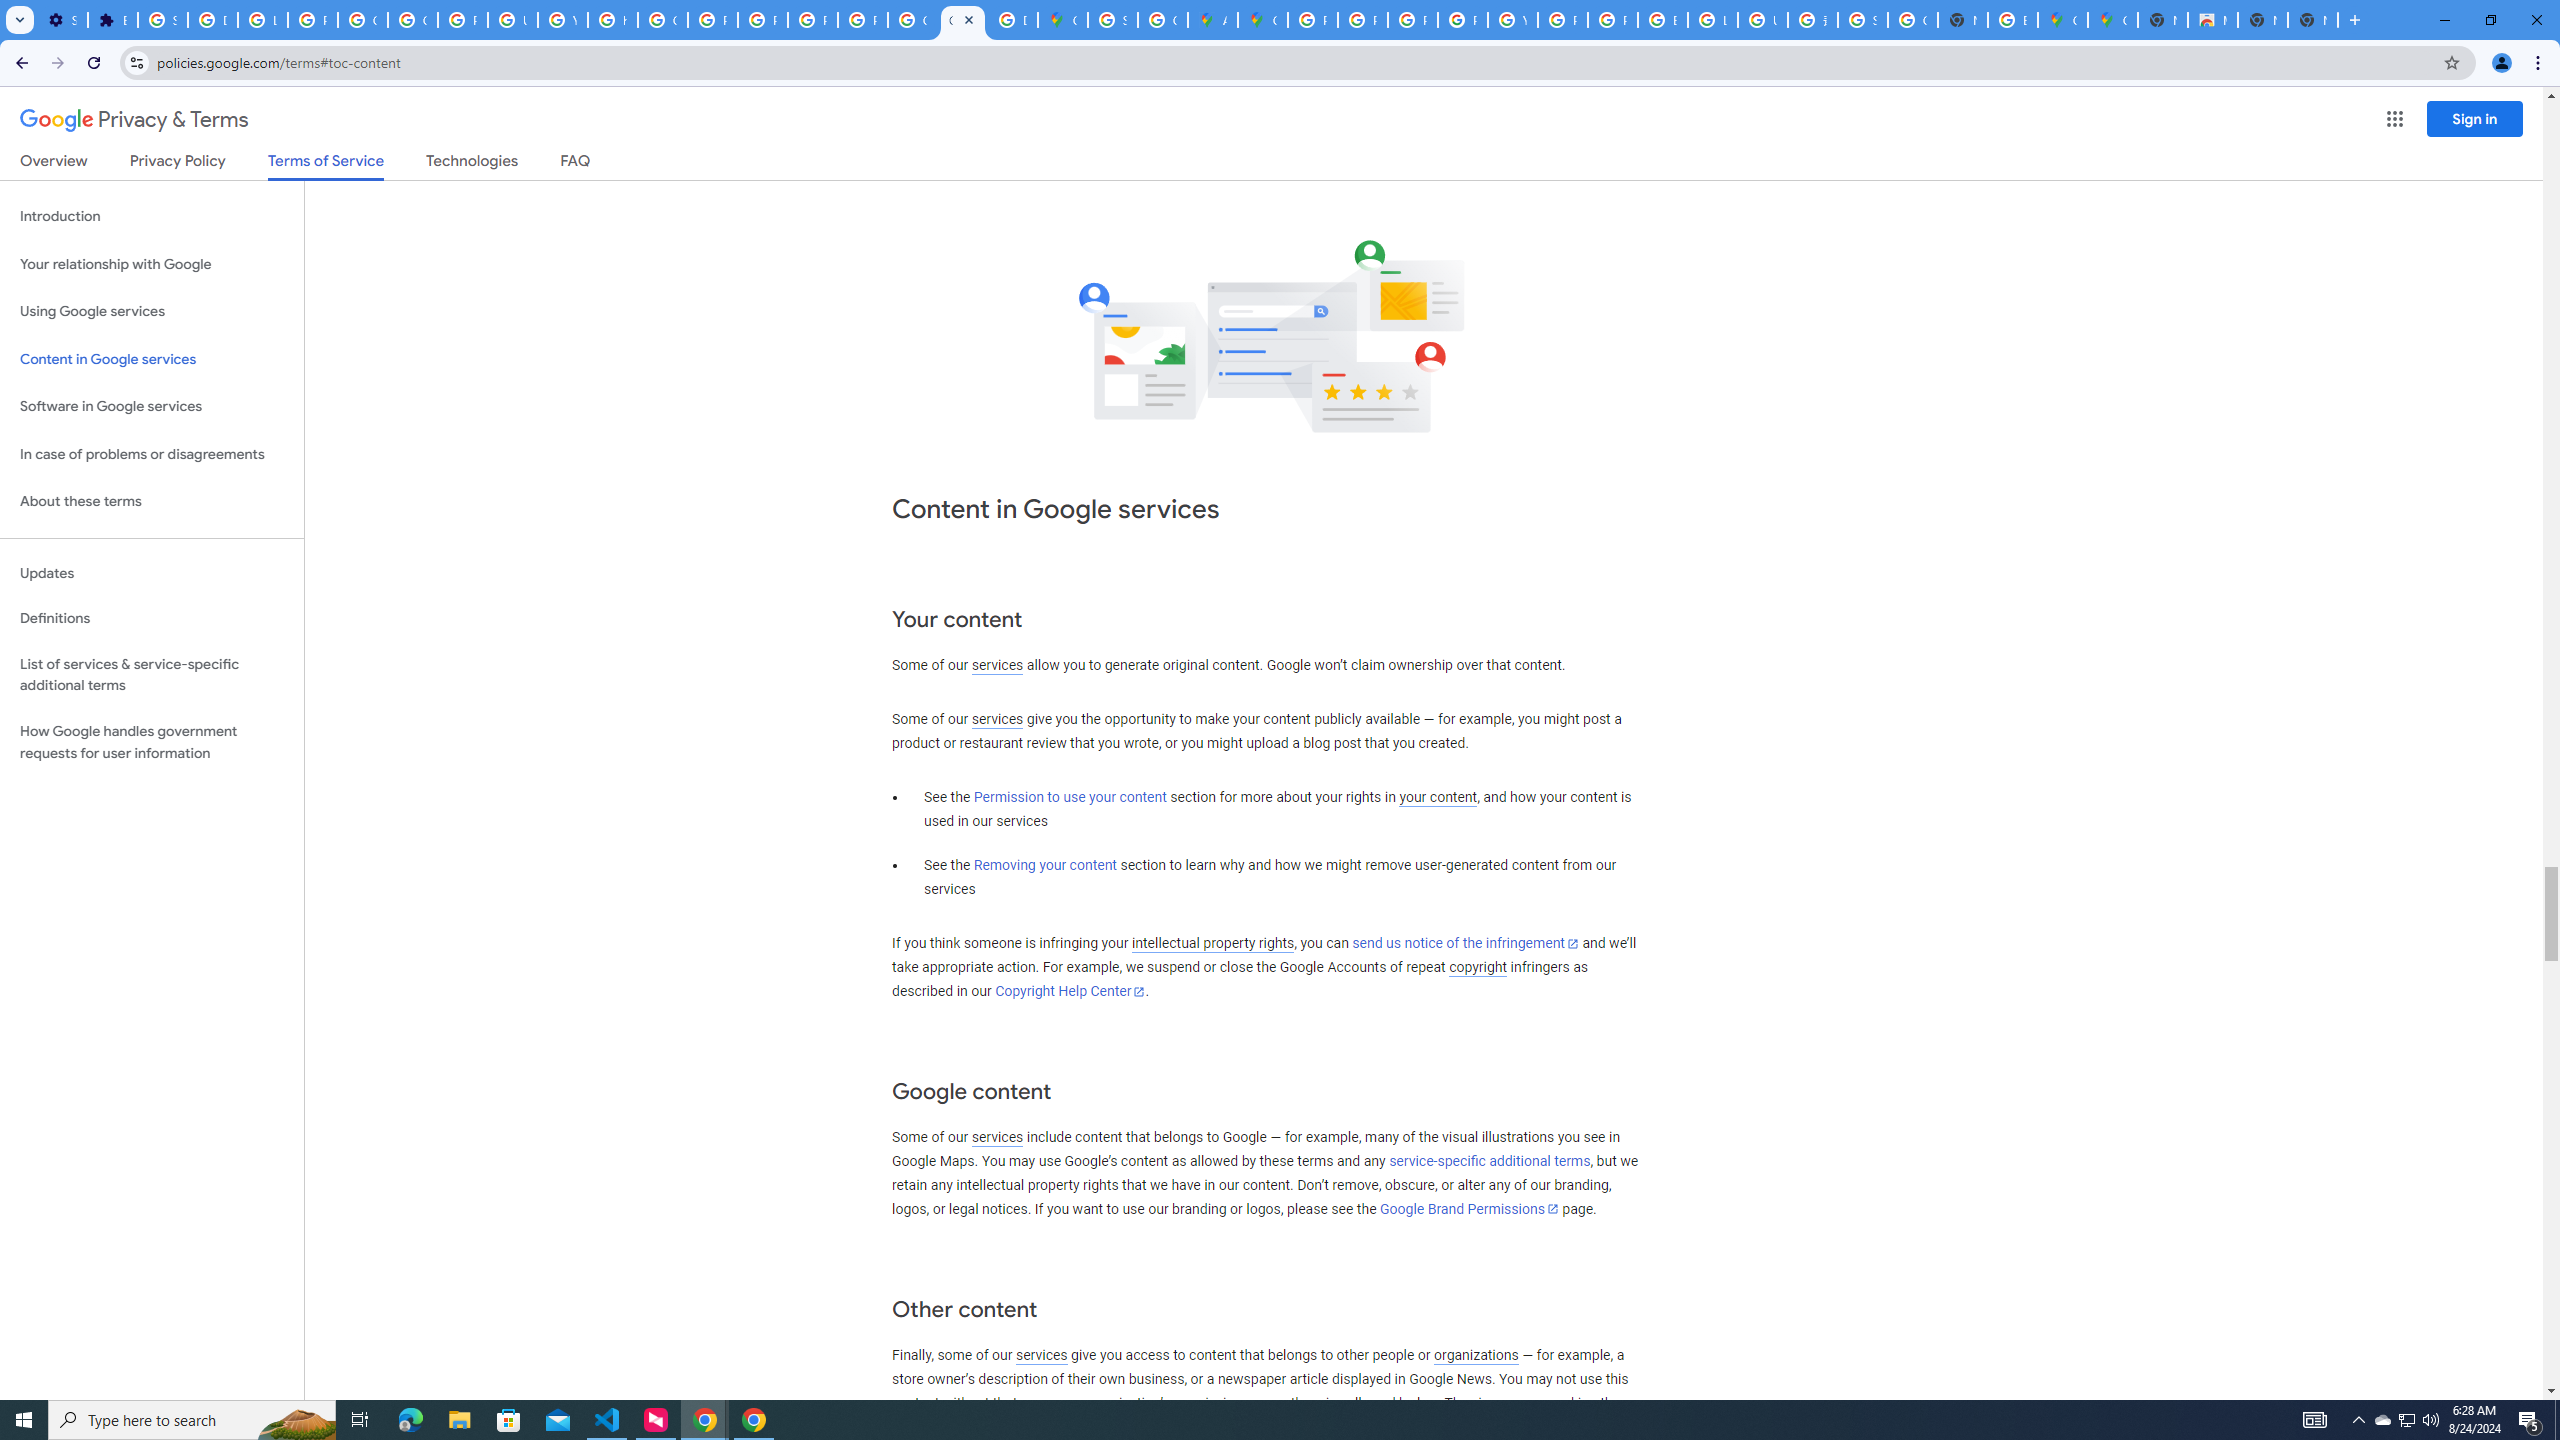 This screenshot has height=1440, width=2560. Describe the element at coordinates (1490, 1162) in the screenshot. I see `service-specific additional terms` at that location.